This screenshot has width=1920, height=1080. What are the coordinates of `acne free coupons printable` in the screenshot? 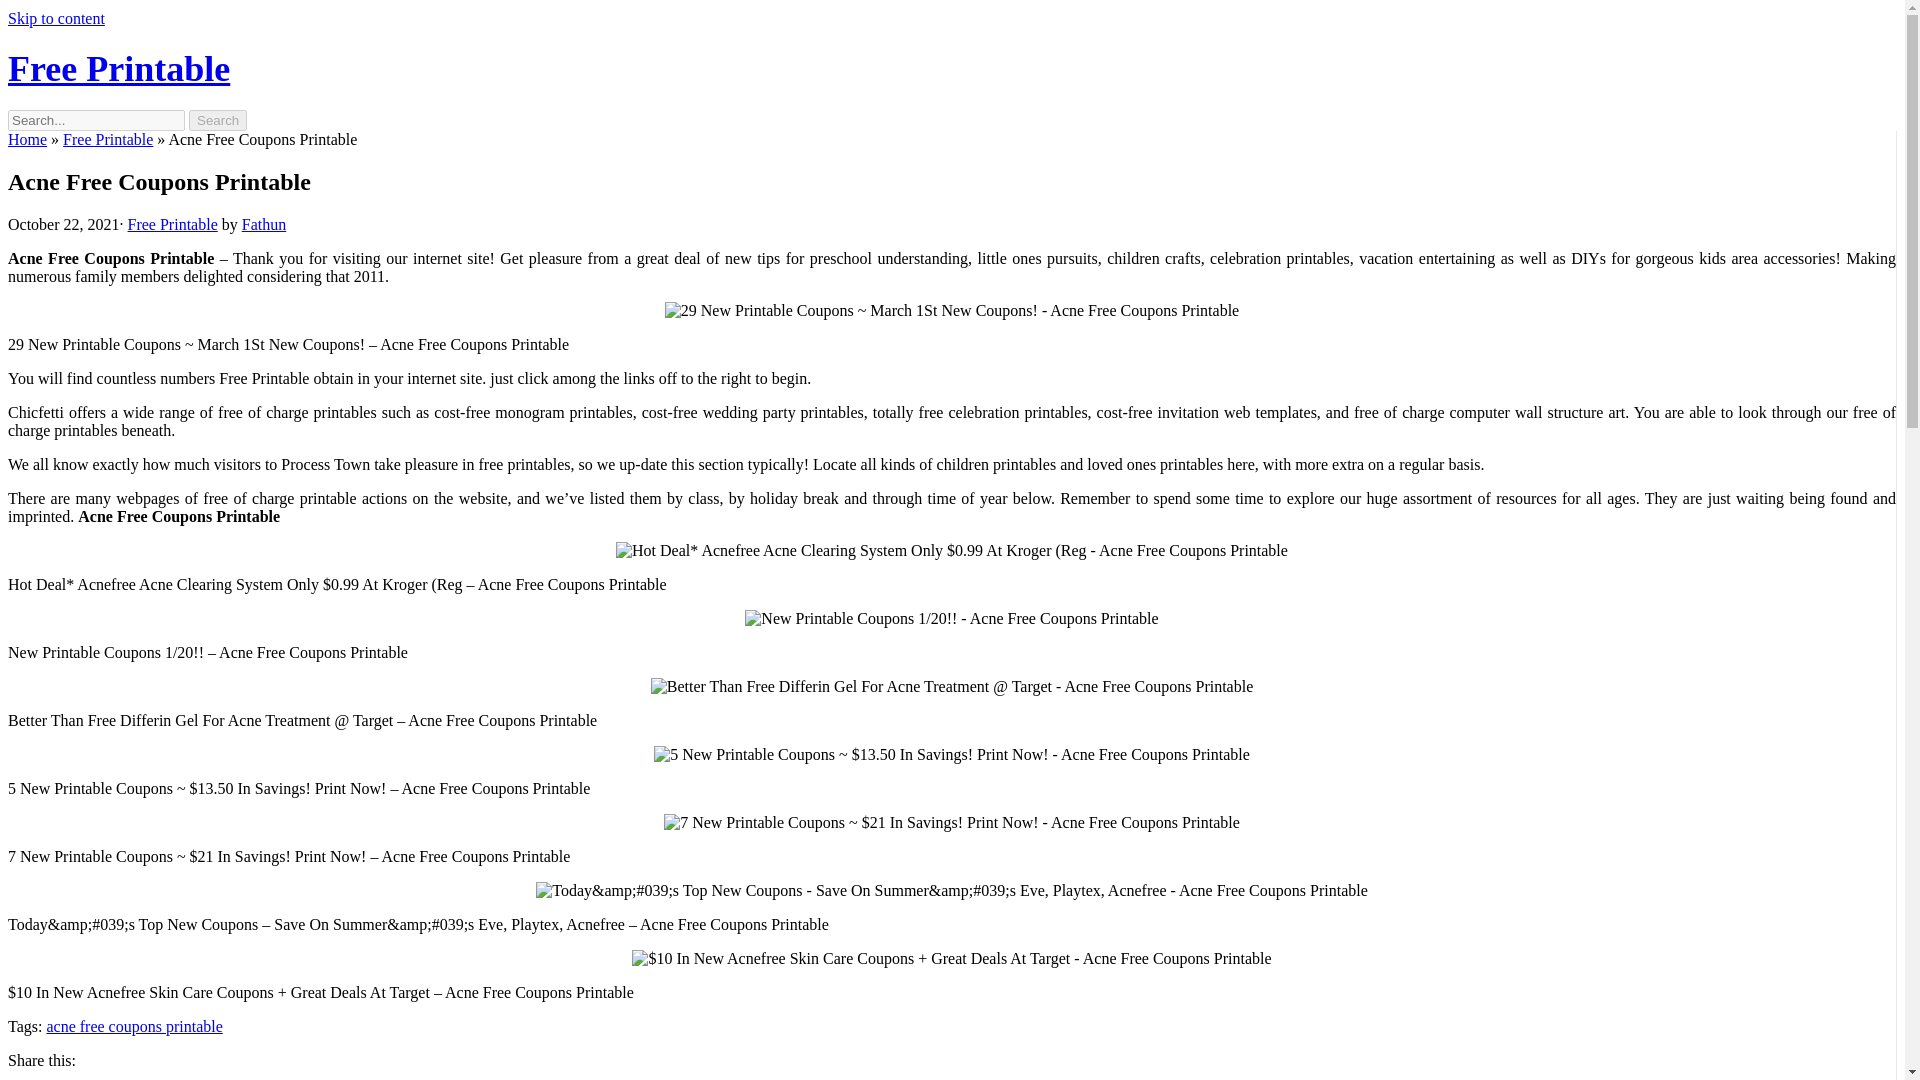 It's located at (134, 1026).